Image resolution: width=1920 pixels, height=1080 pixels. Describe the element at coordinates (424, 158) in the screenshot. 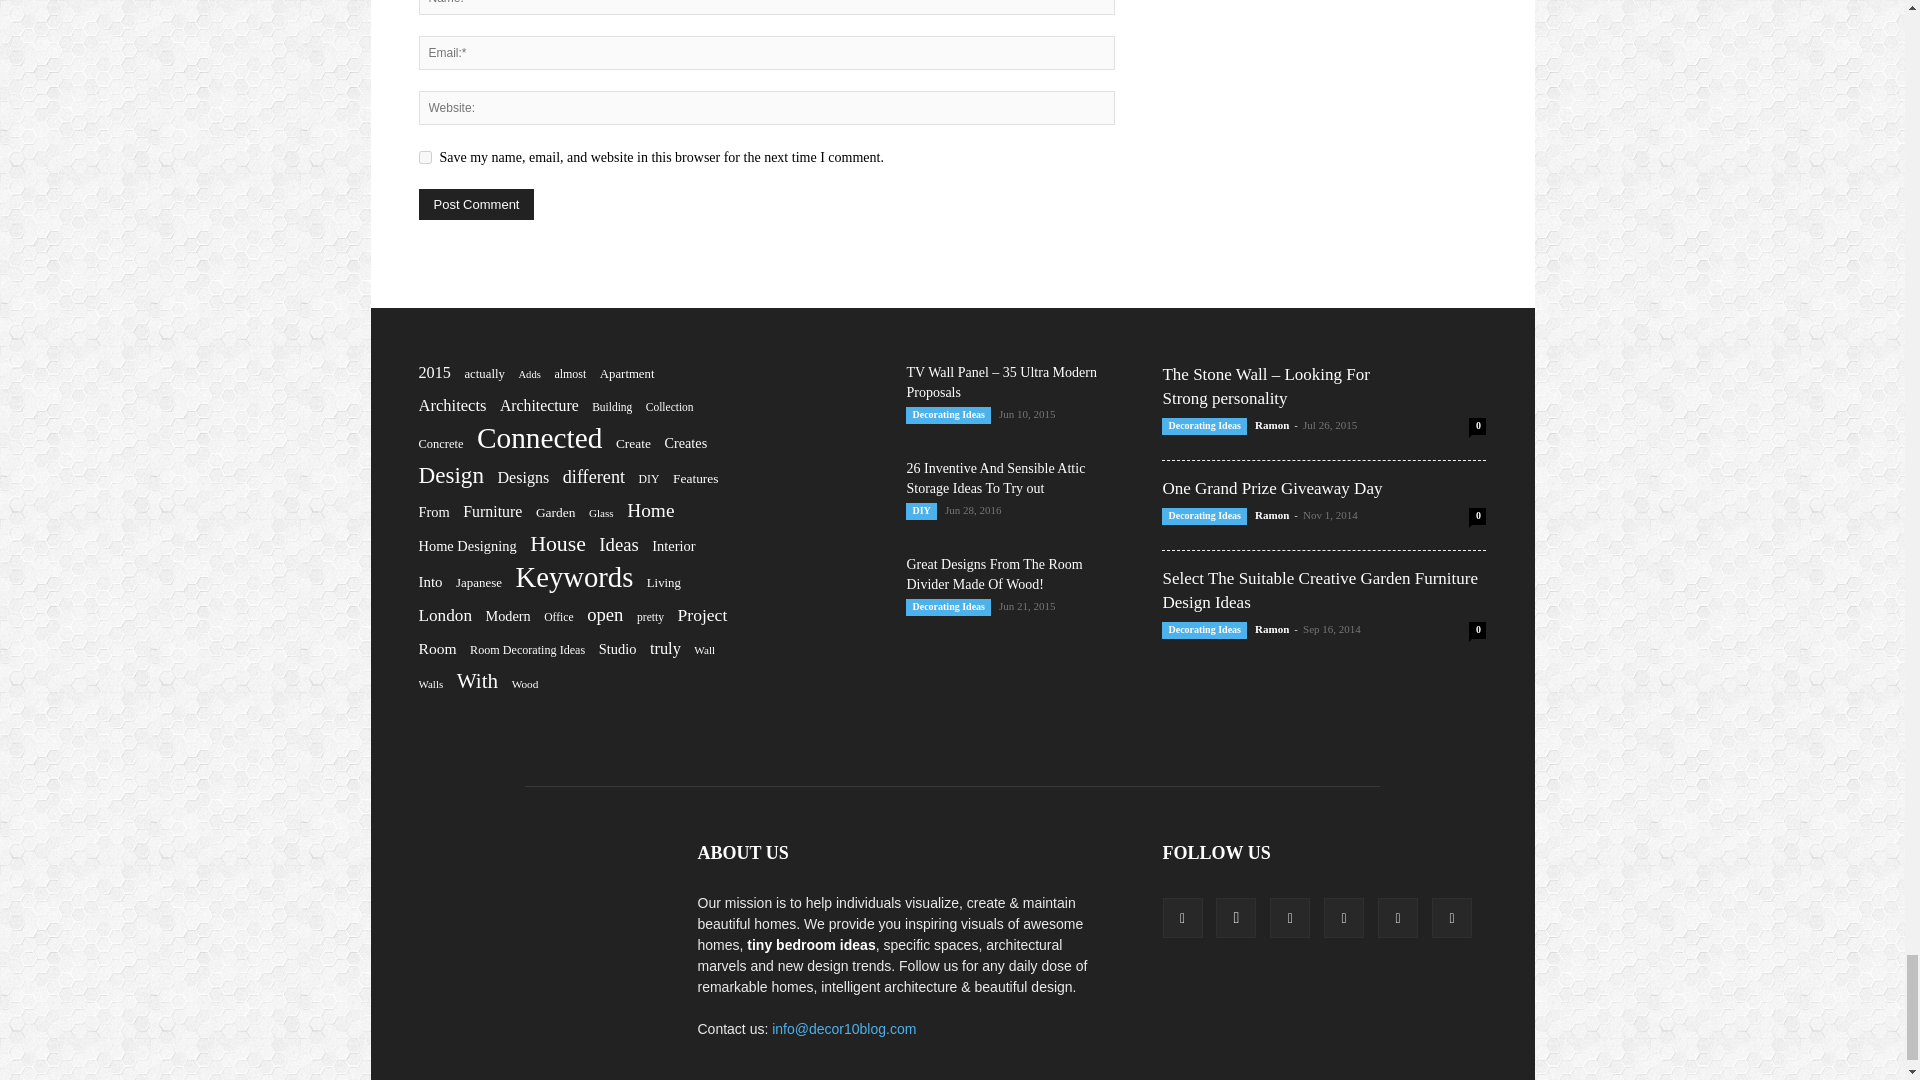

I see `yes` at that location.